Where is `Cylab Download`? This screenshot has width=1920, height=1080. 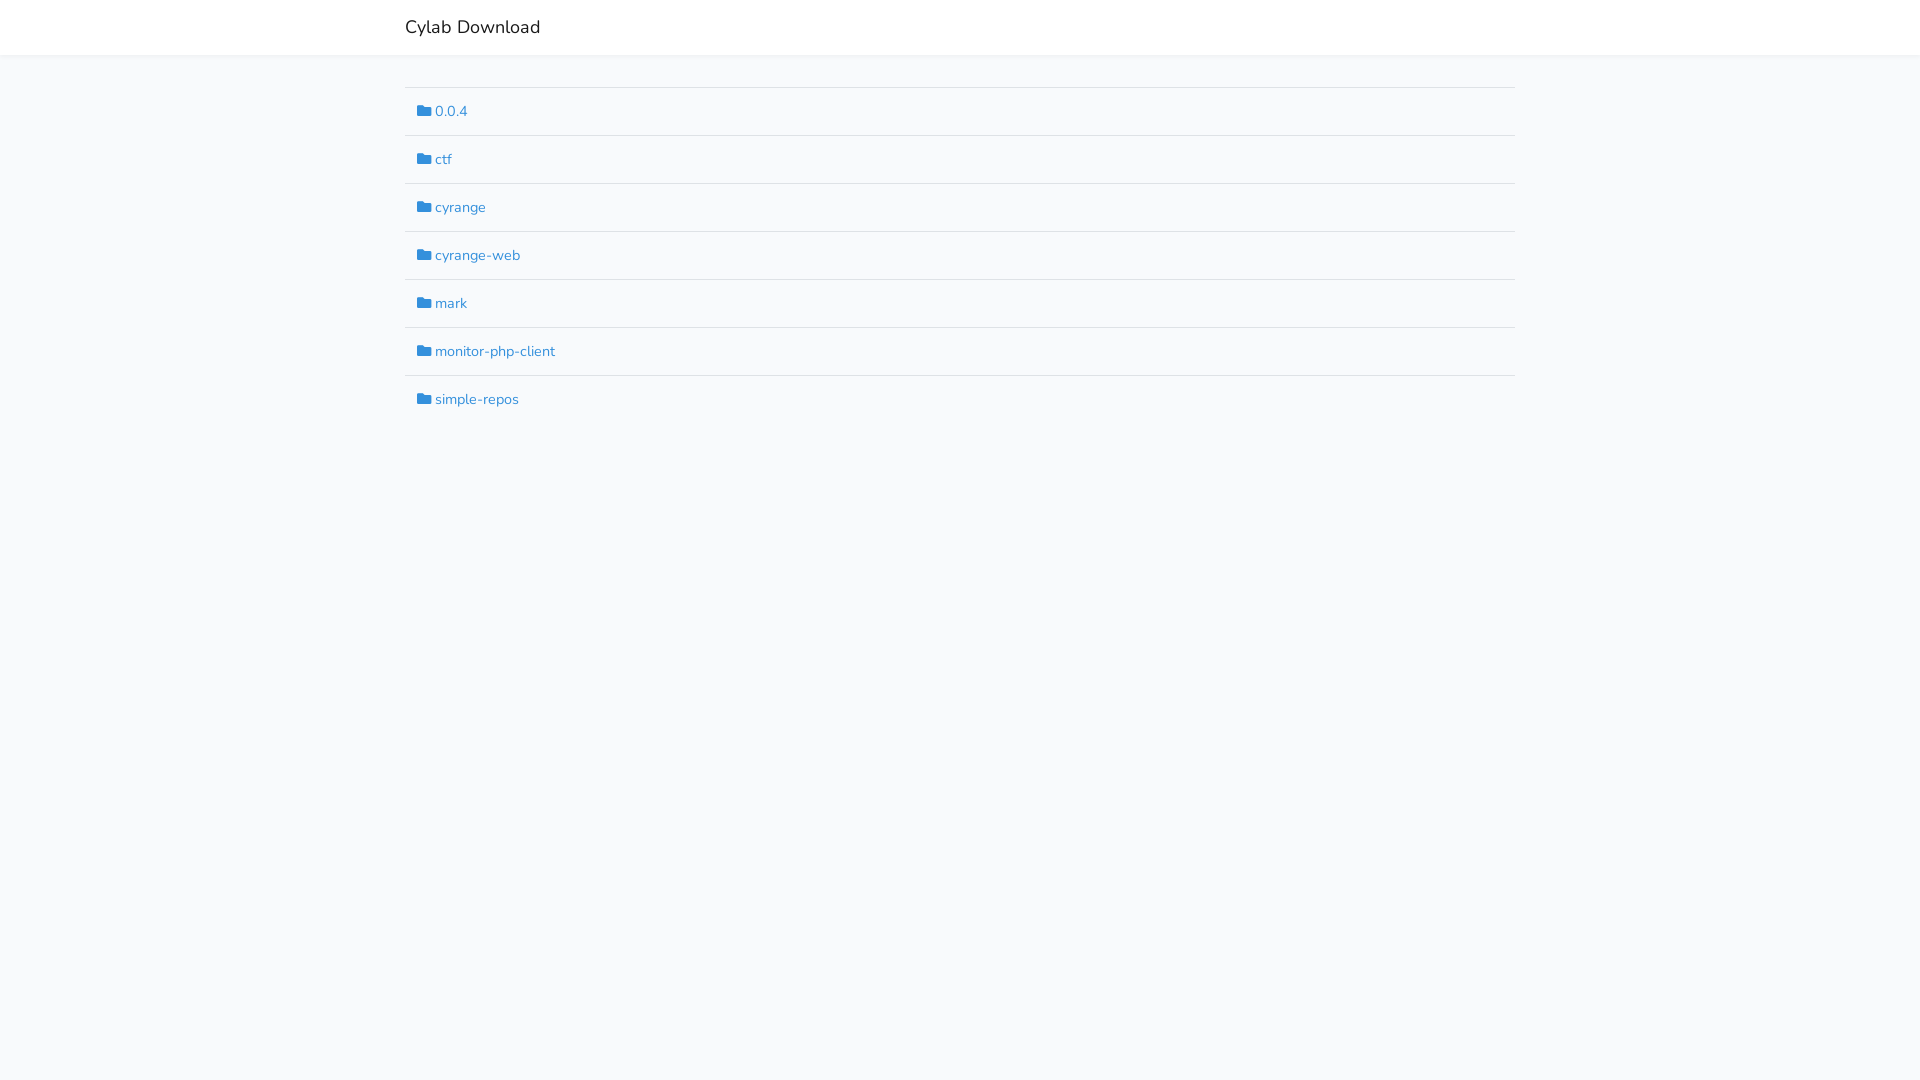 Cylab Download is located at coordinates (473, 28).